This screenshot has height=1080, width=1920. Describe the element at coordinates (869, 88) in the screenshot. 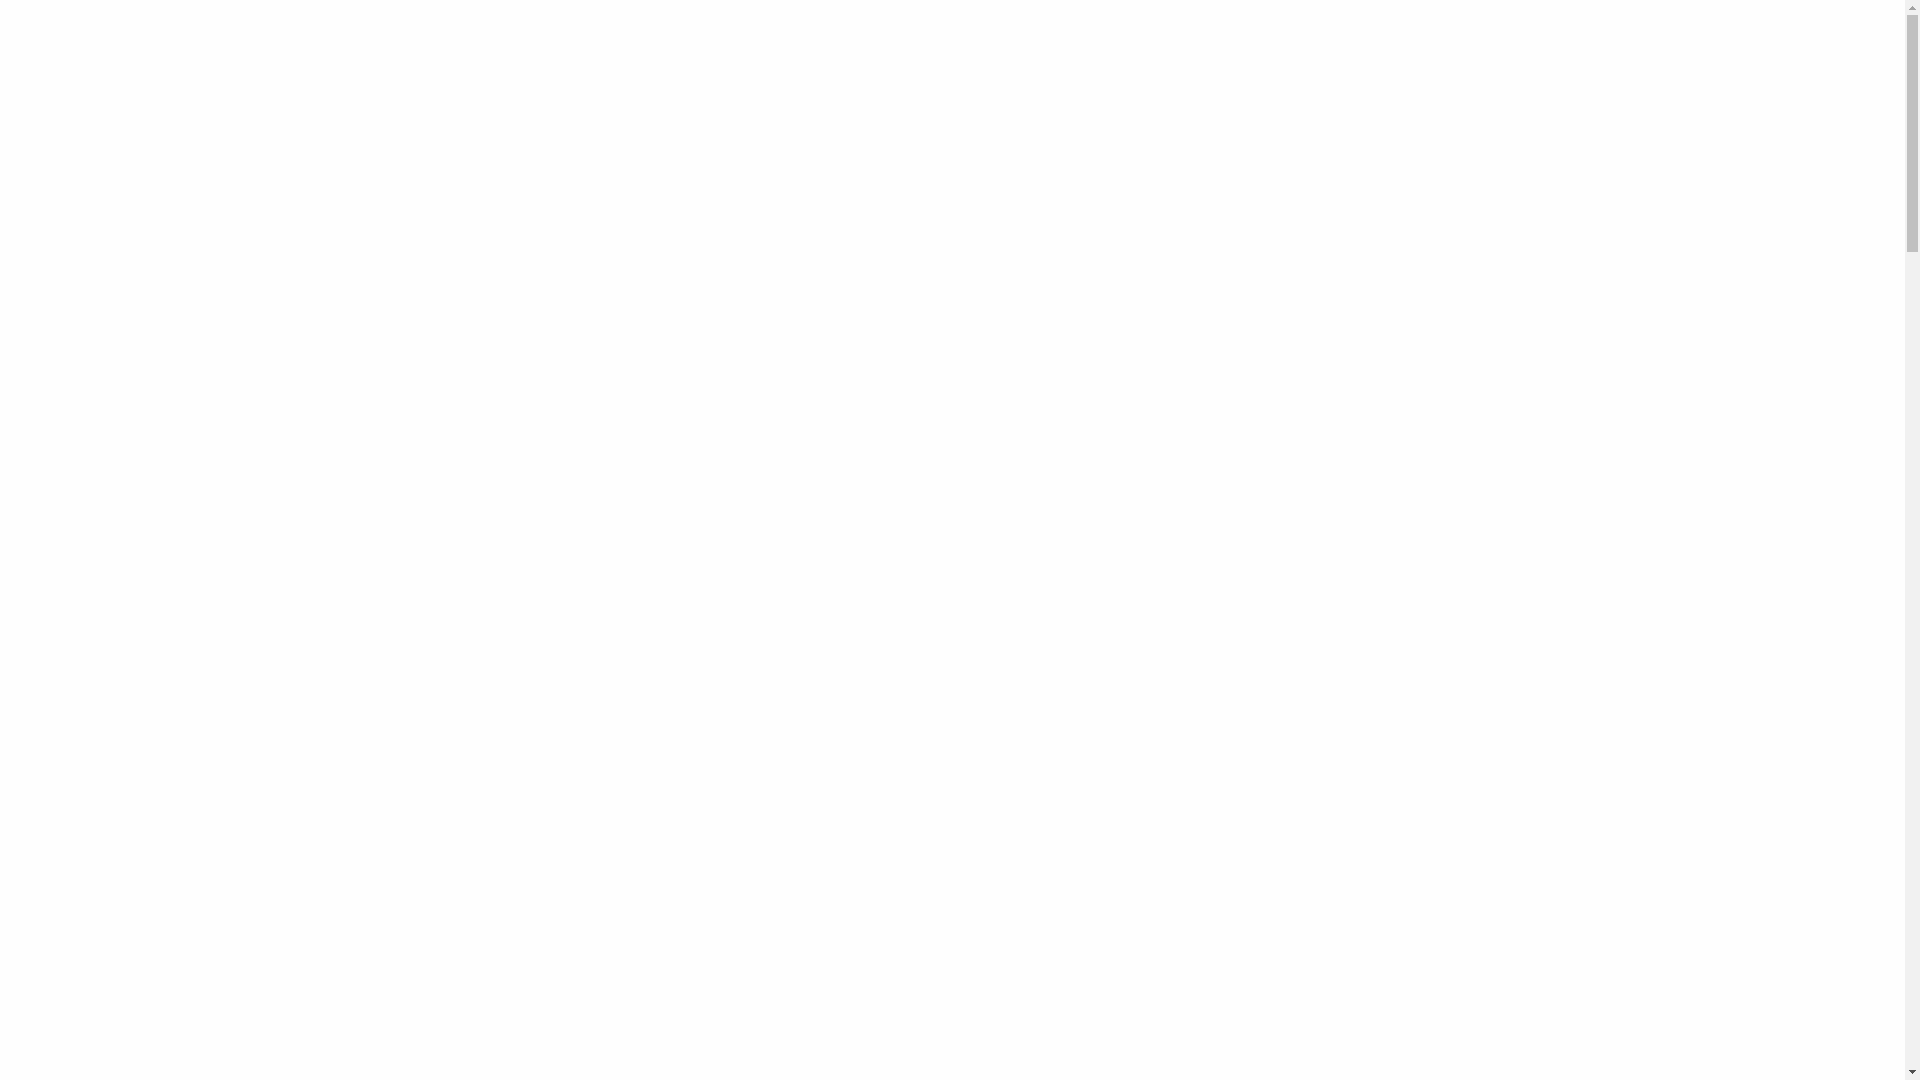

I see `WEDSTRIJDEN` at that location.